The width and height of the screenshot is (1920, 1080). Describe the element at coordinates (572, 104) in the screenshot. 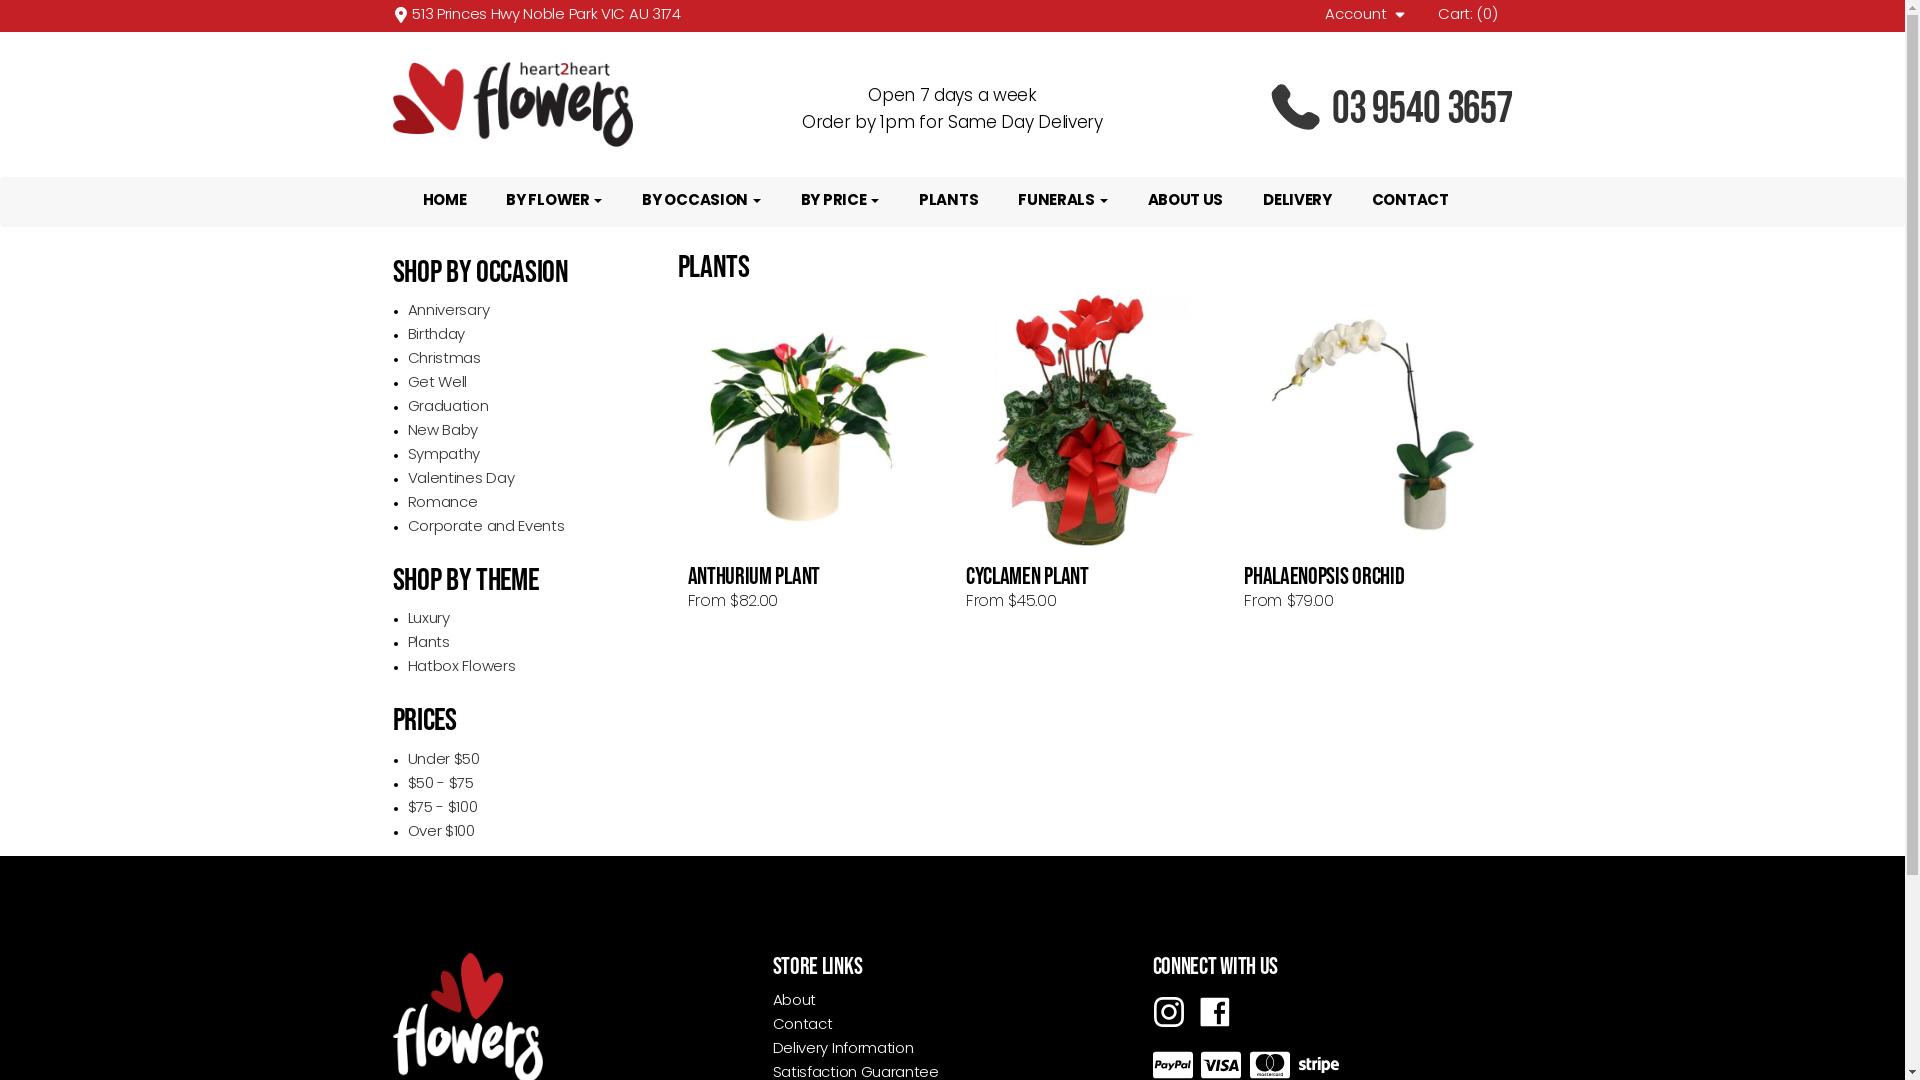

I see `Heart 2 Heart Florist` at that location.